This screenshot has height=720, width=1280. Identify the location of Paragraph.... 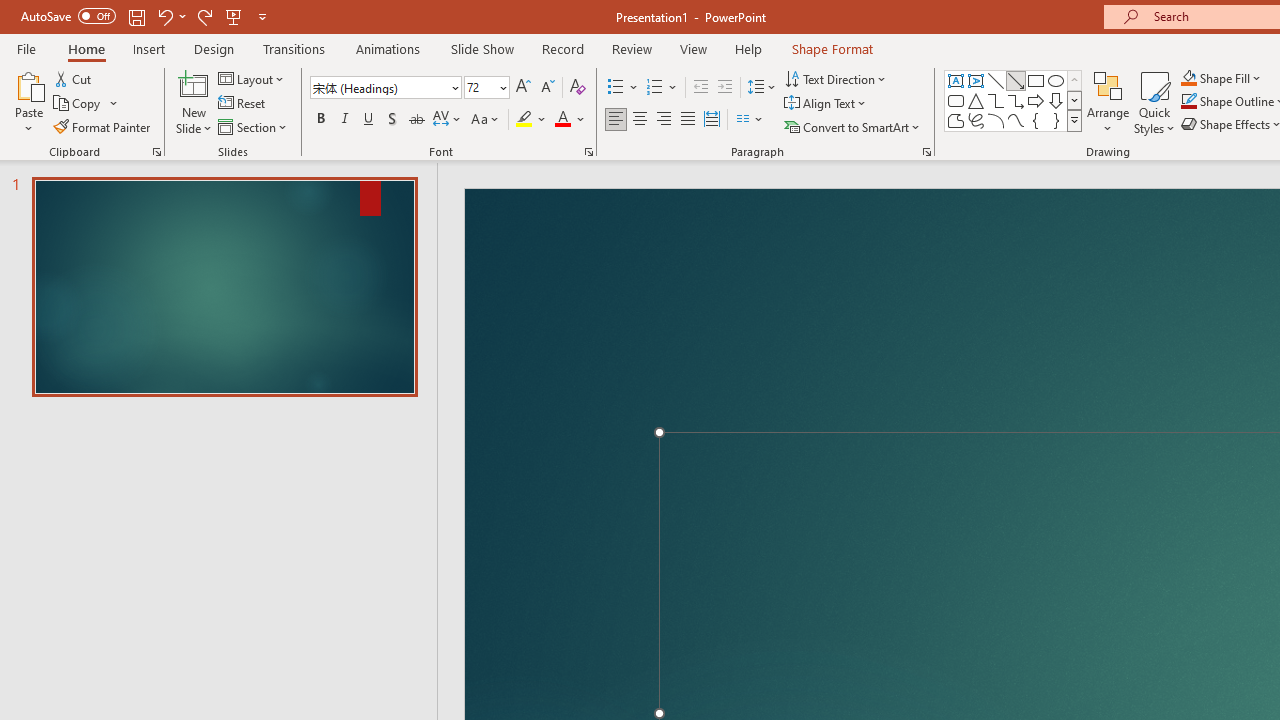
(926, 152).